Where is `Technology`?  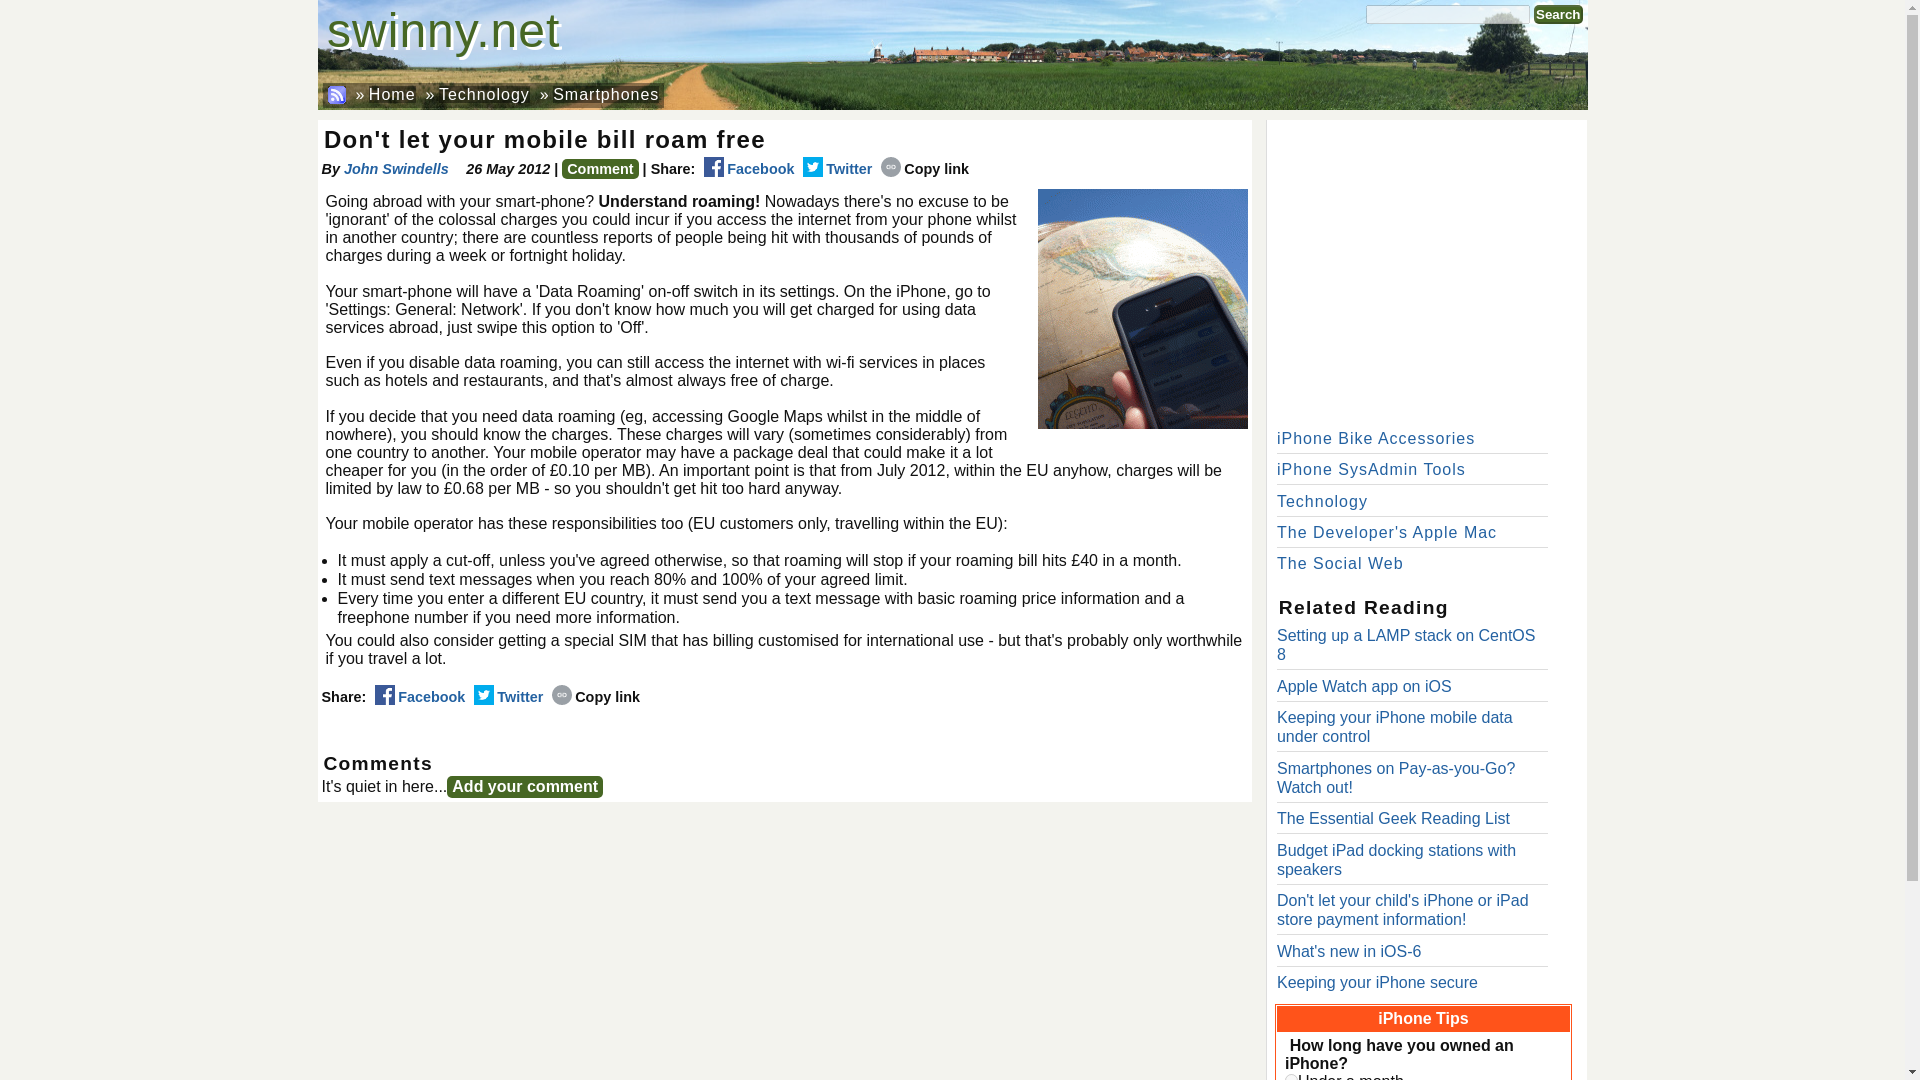 Technology is located at coordinates (484, 94).